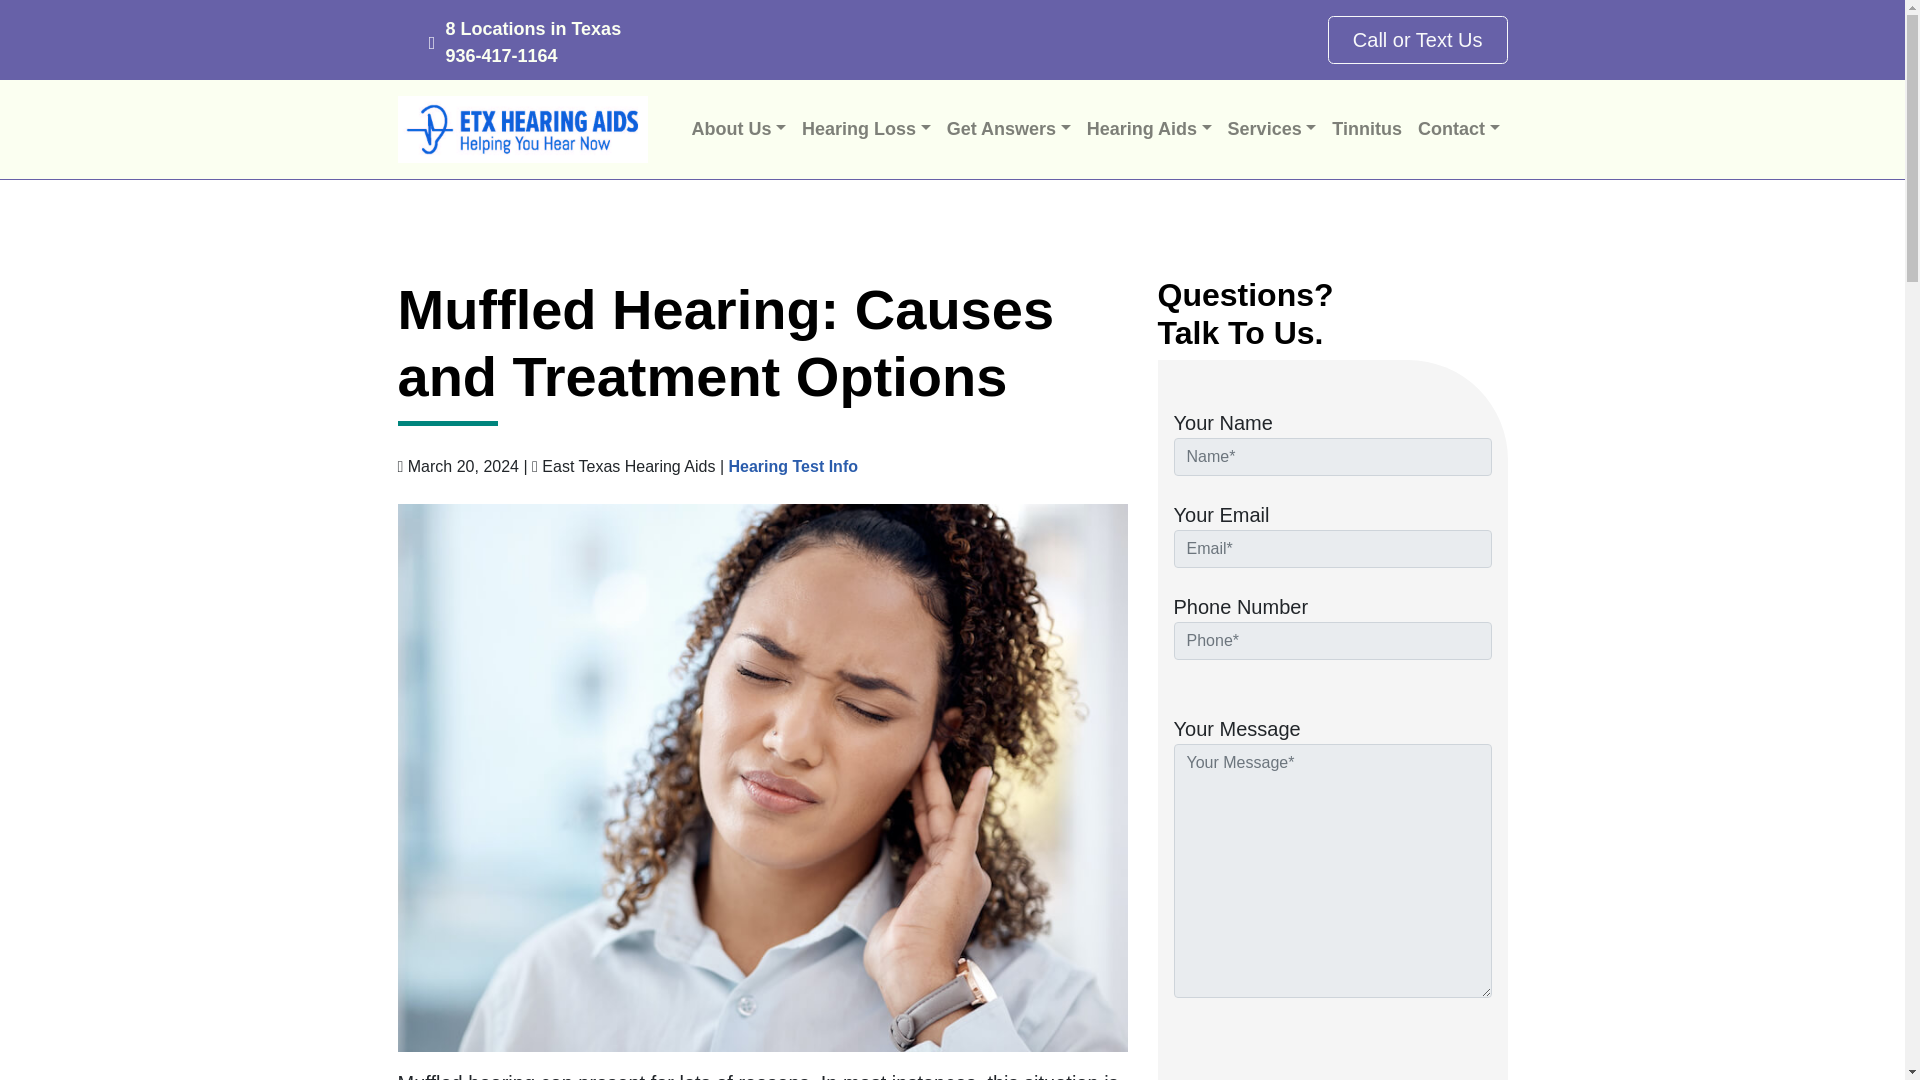 The image size is (1920, 1080). I want to click on Hearing Aids, so click(1149, 130).